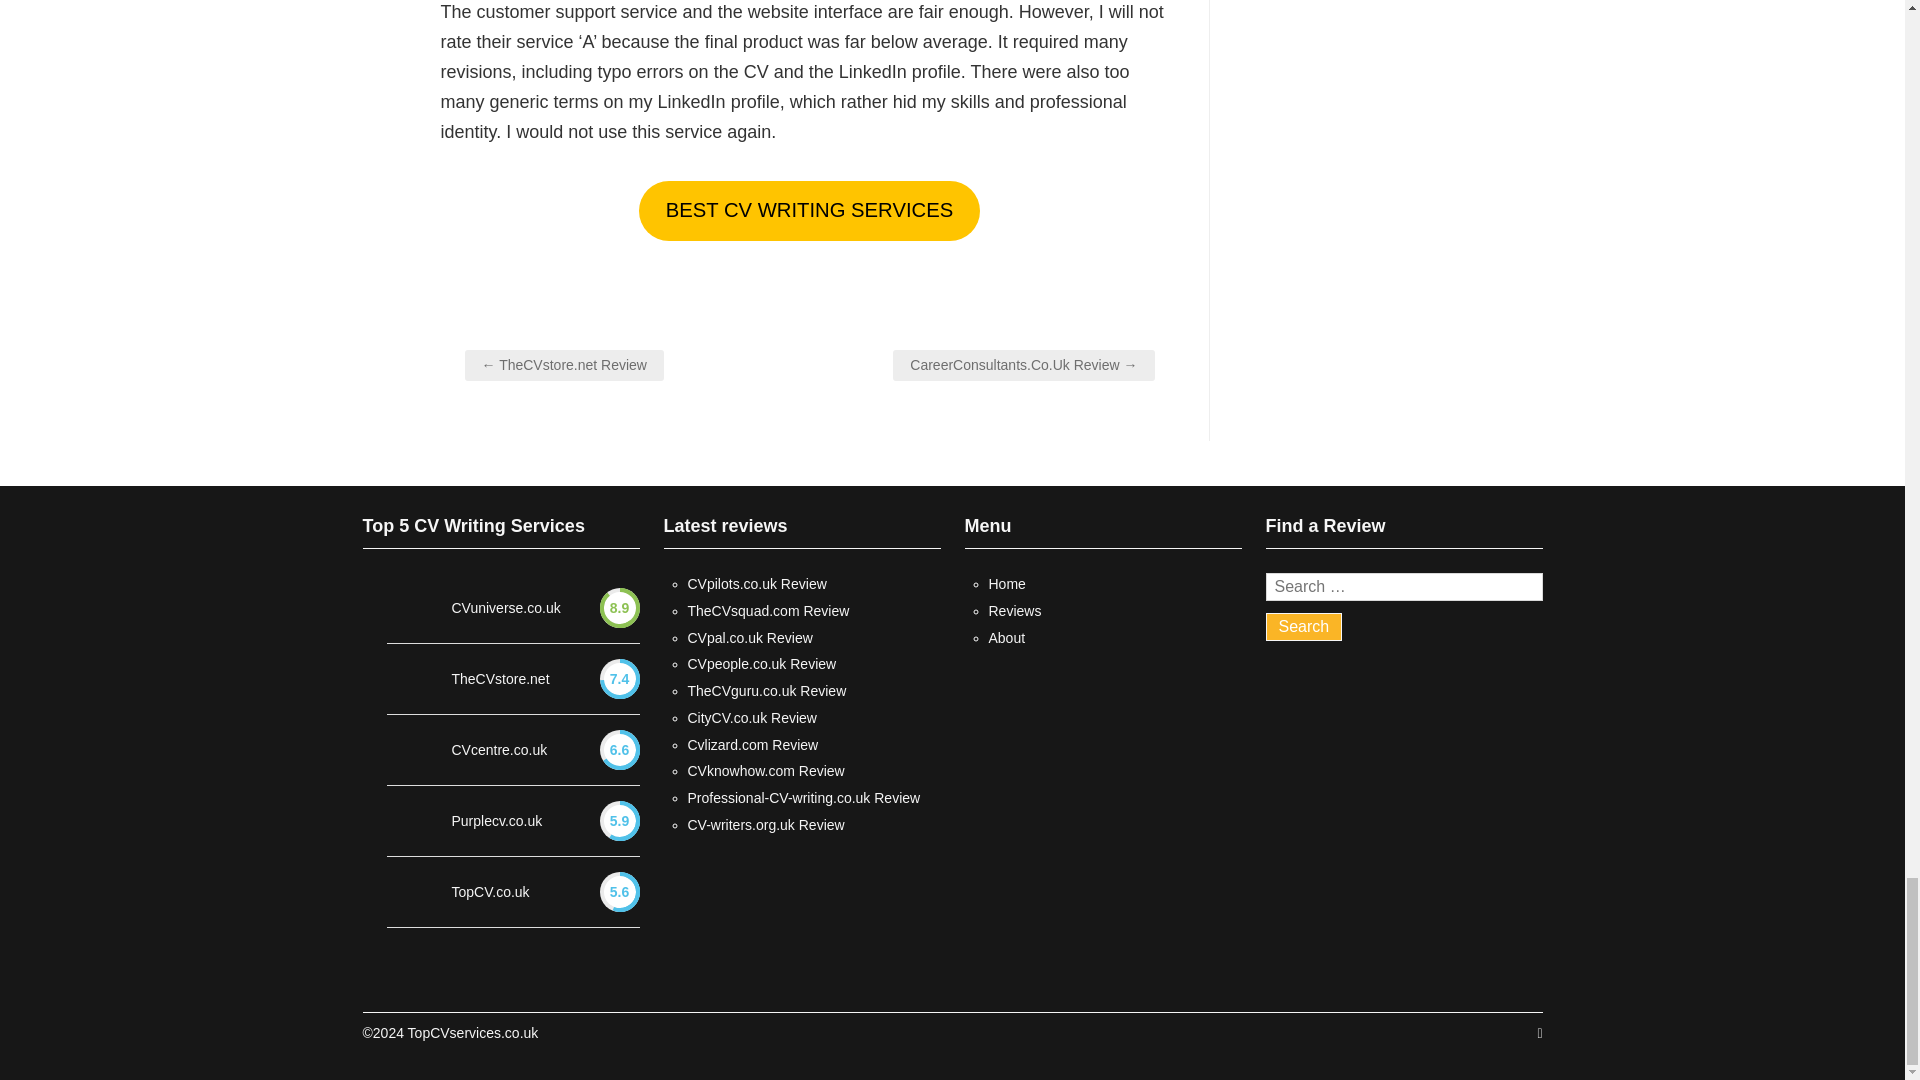 The width and height of the screenshot is (1920, 1080). I want to click on Search, so click(1304, 627).